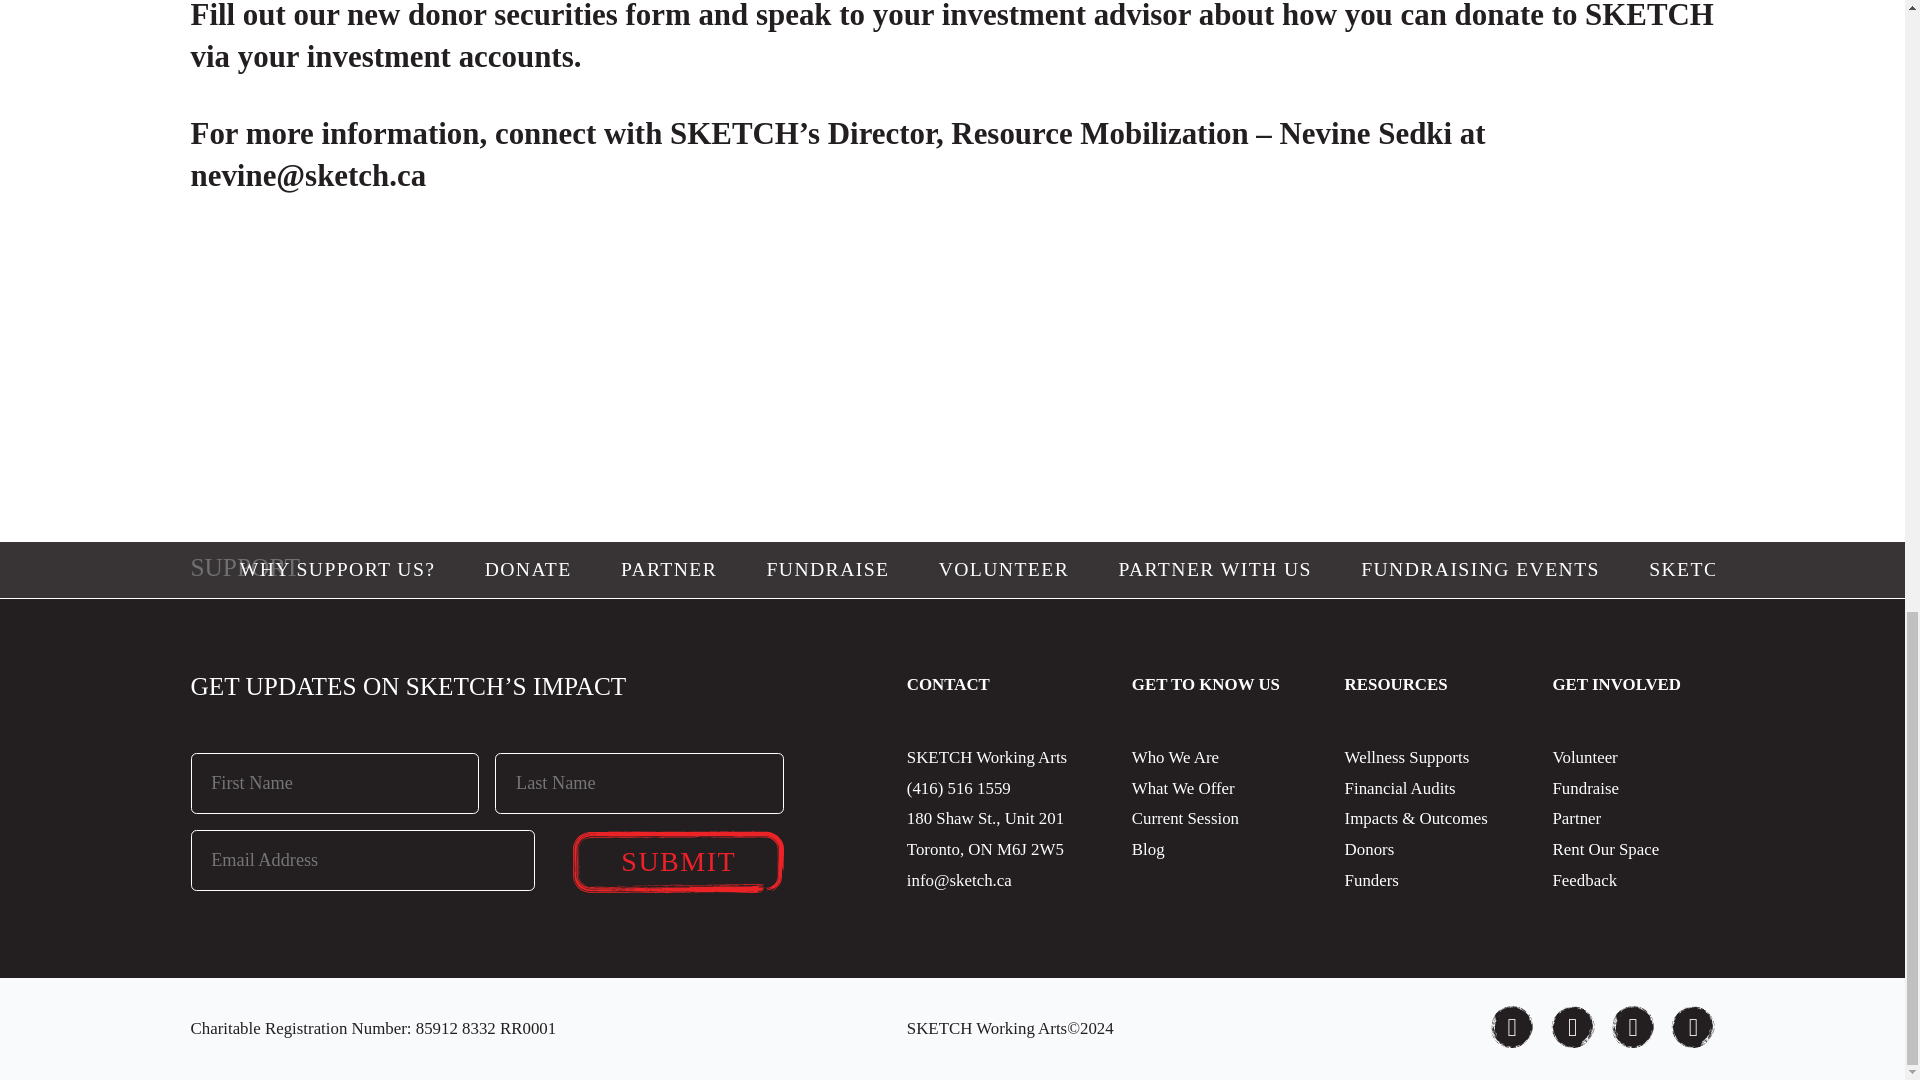 The height and width of the screenshot is (1080, 1920). Describe the element at coordinates (678, 862) in the screenshot. I see `Submit` at that location.